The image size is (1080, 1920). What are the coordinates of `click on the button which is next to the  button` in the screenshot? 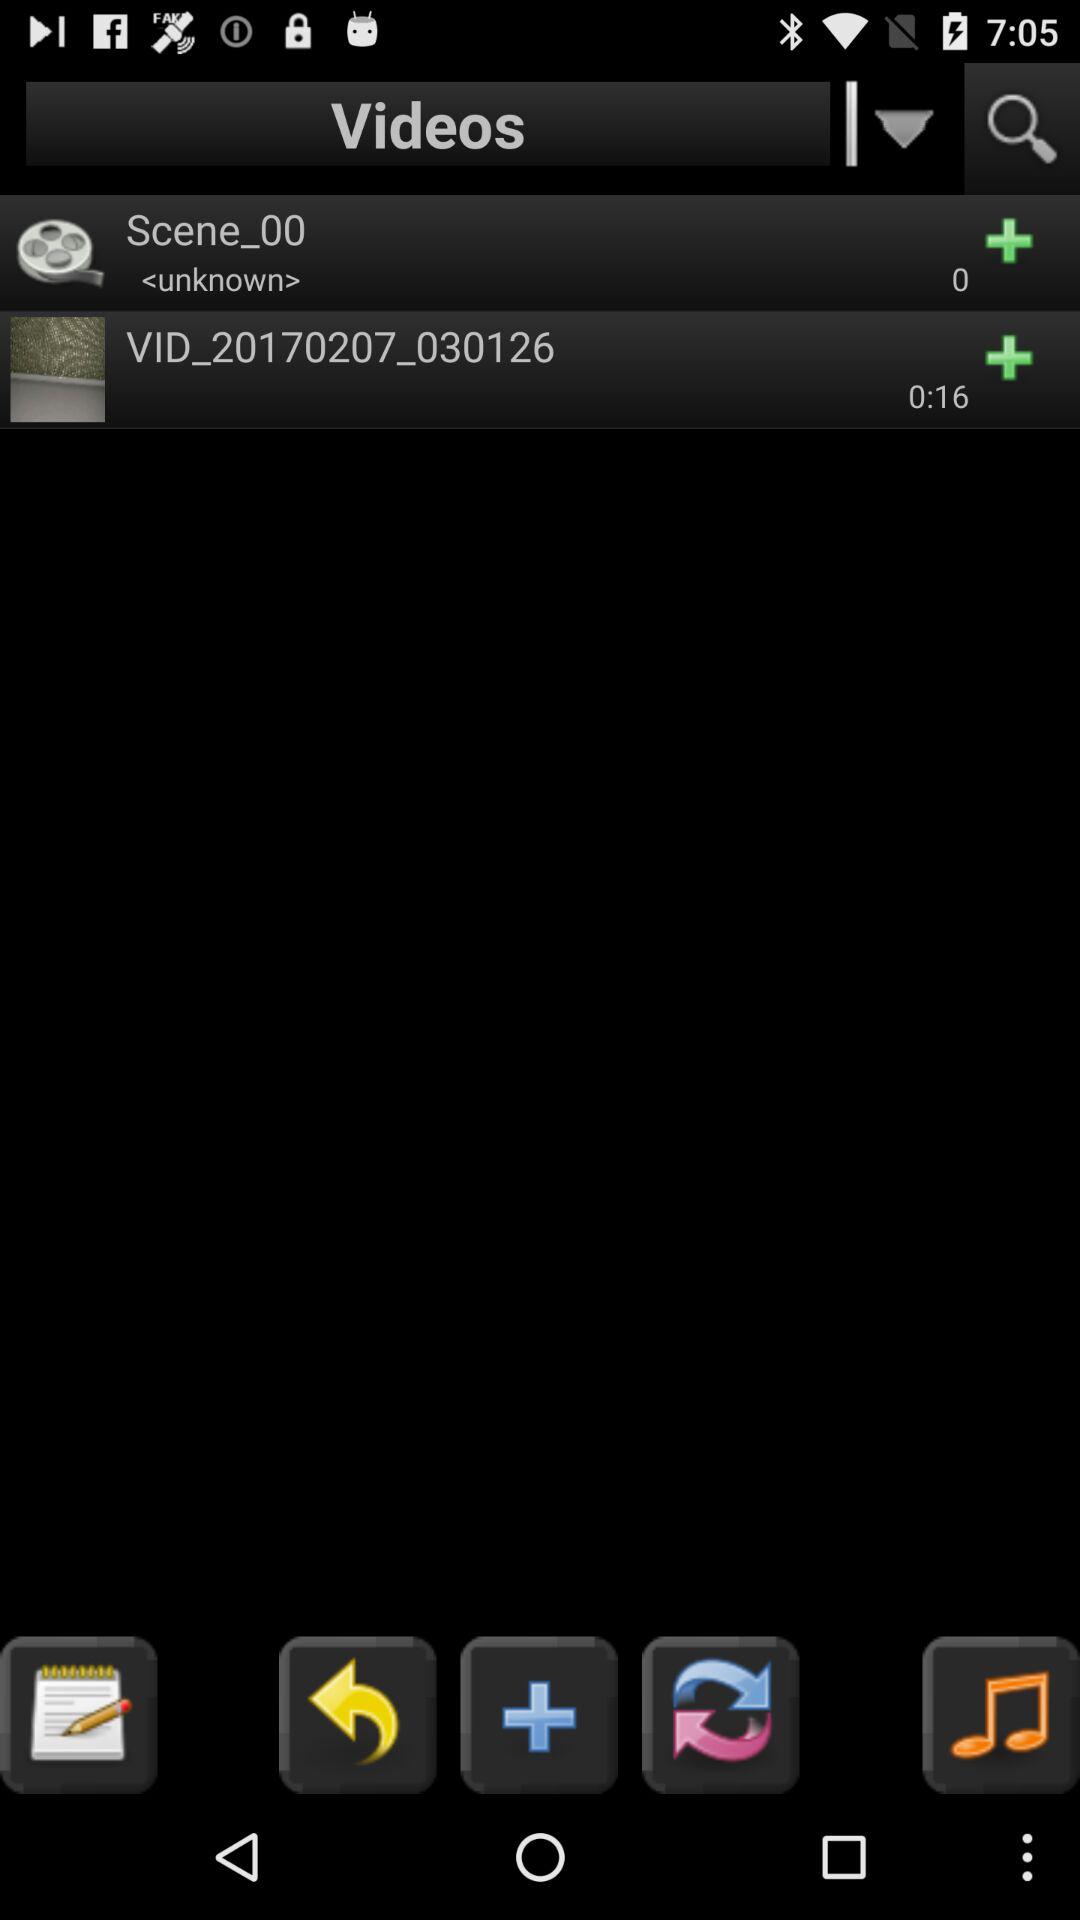 It's located at (720, 1715).